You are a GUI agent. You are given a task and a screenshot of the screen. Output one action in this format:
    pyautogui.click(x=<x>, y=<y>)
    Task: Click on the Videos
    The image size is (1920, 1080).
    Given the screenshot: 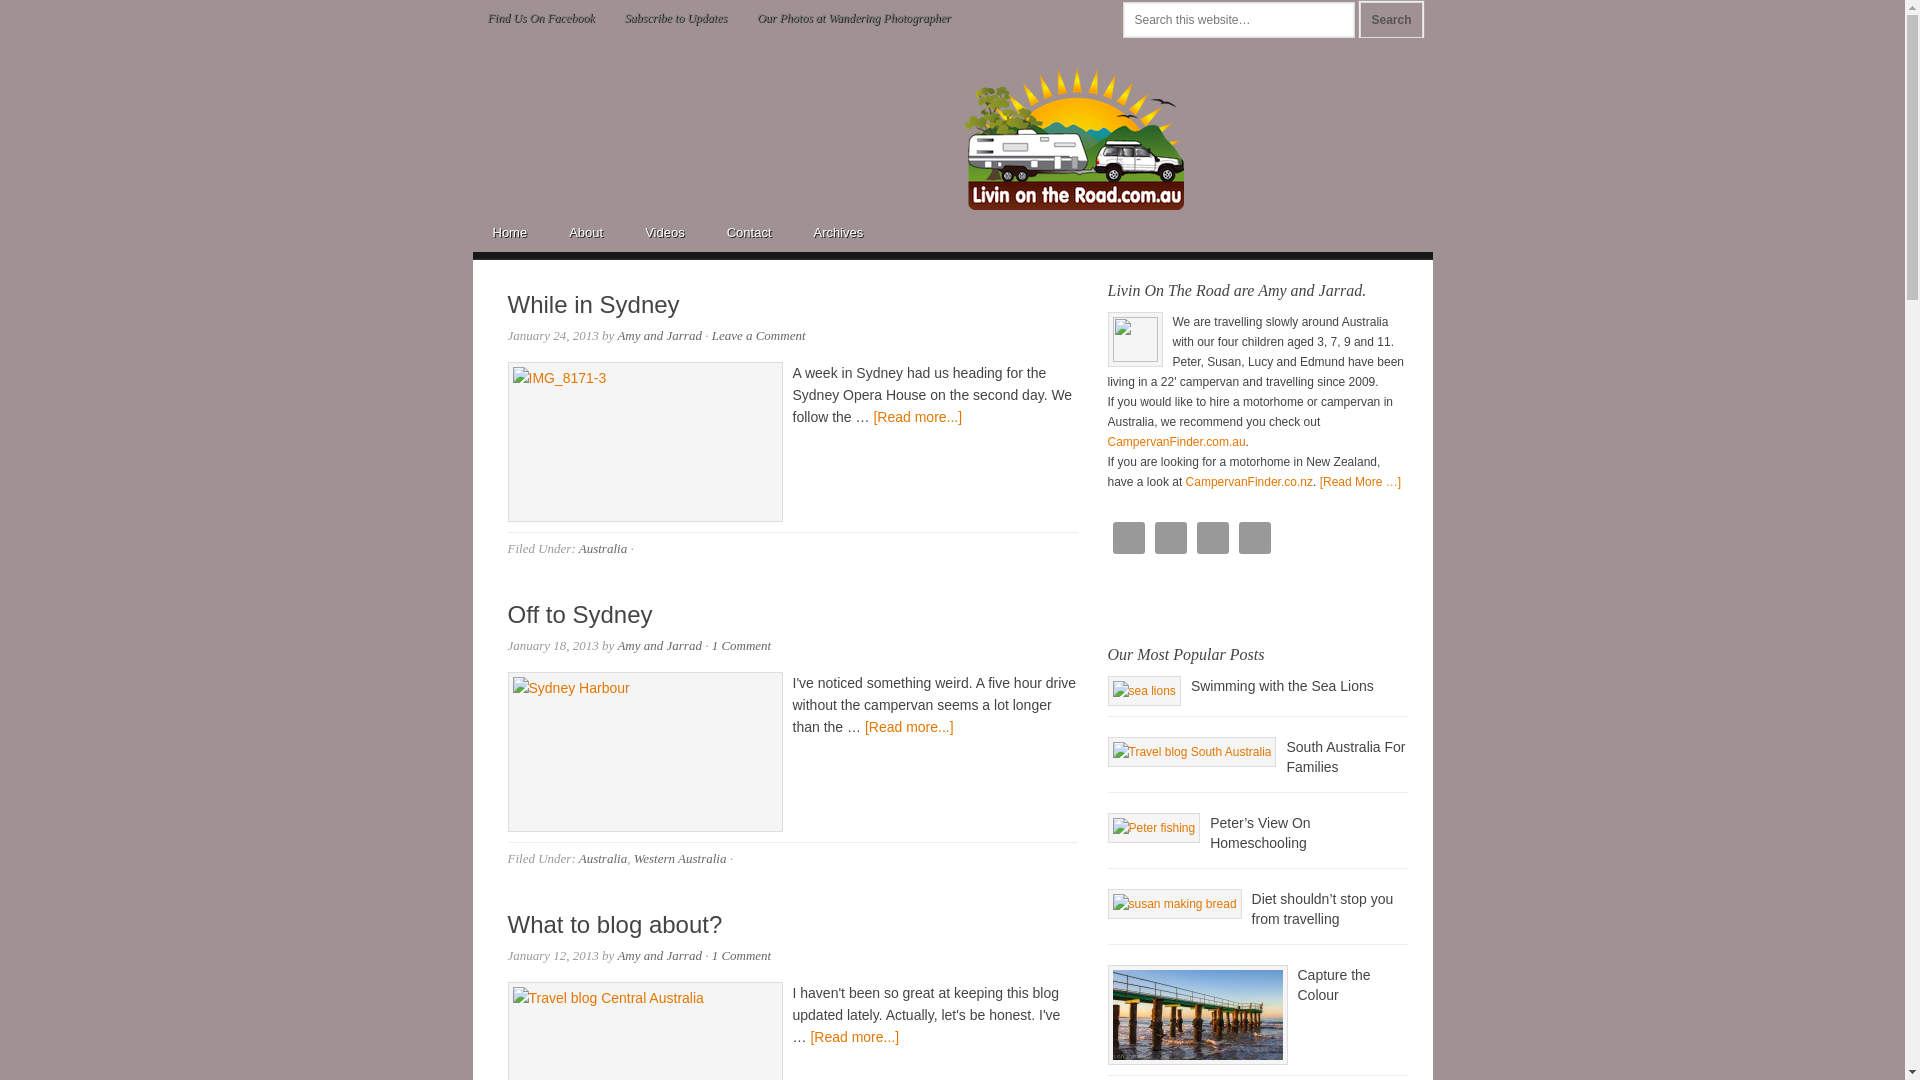 What is the action you would take?
    pyautogui.click(x=666, y=231)
    